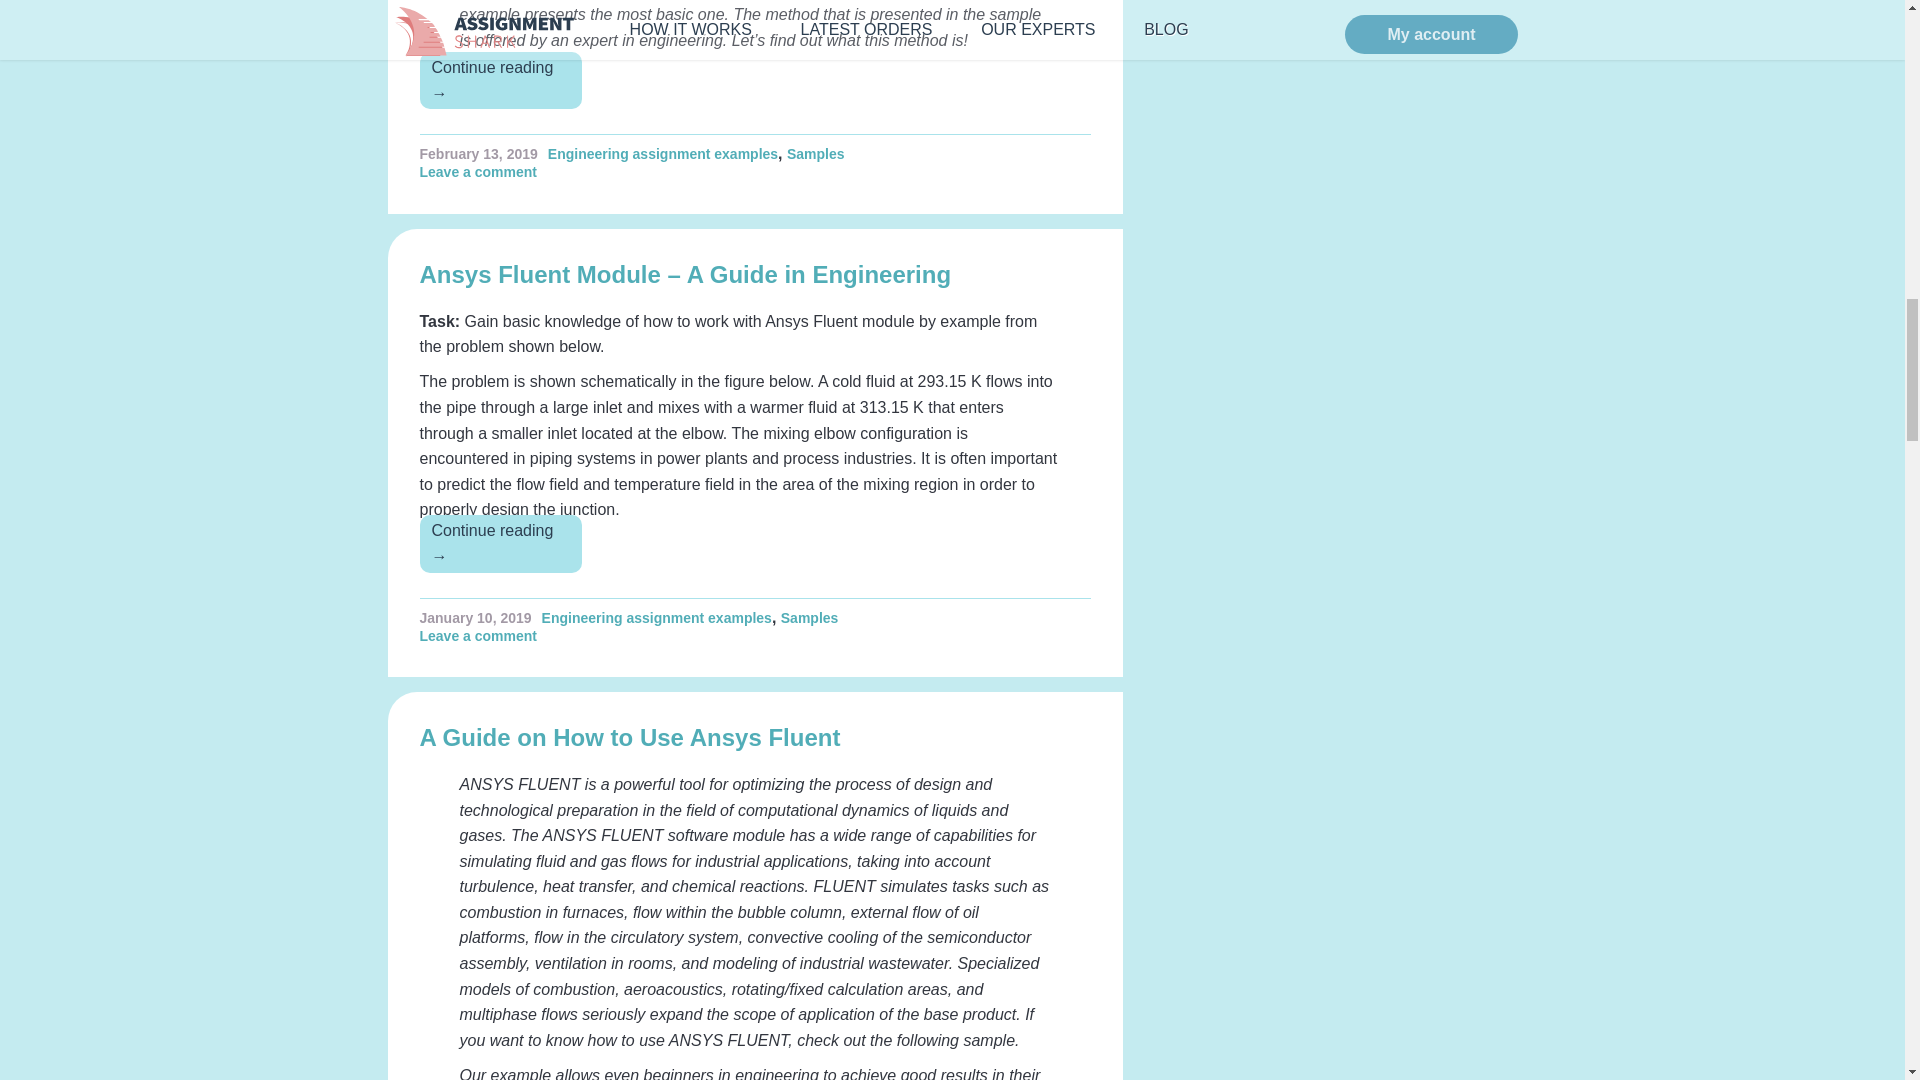 The height and width of the screenshot is (1080, 1920). What do you see at coordinates (662, 154) in the screenshot?
I see `Engineering assignment examples` at bounding box center [662, 154].